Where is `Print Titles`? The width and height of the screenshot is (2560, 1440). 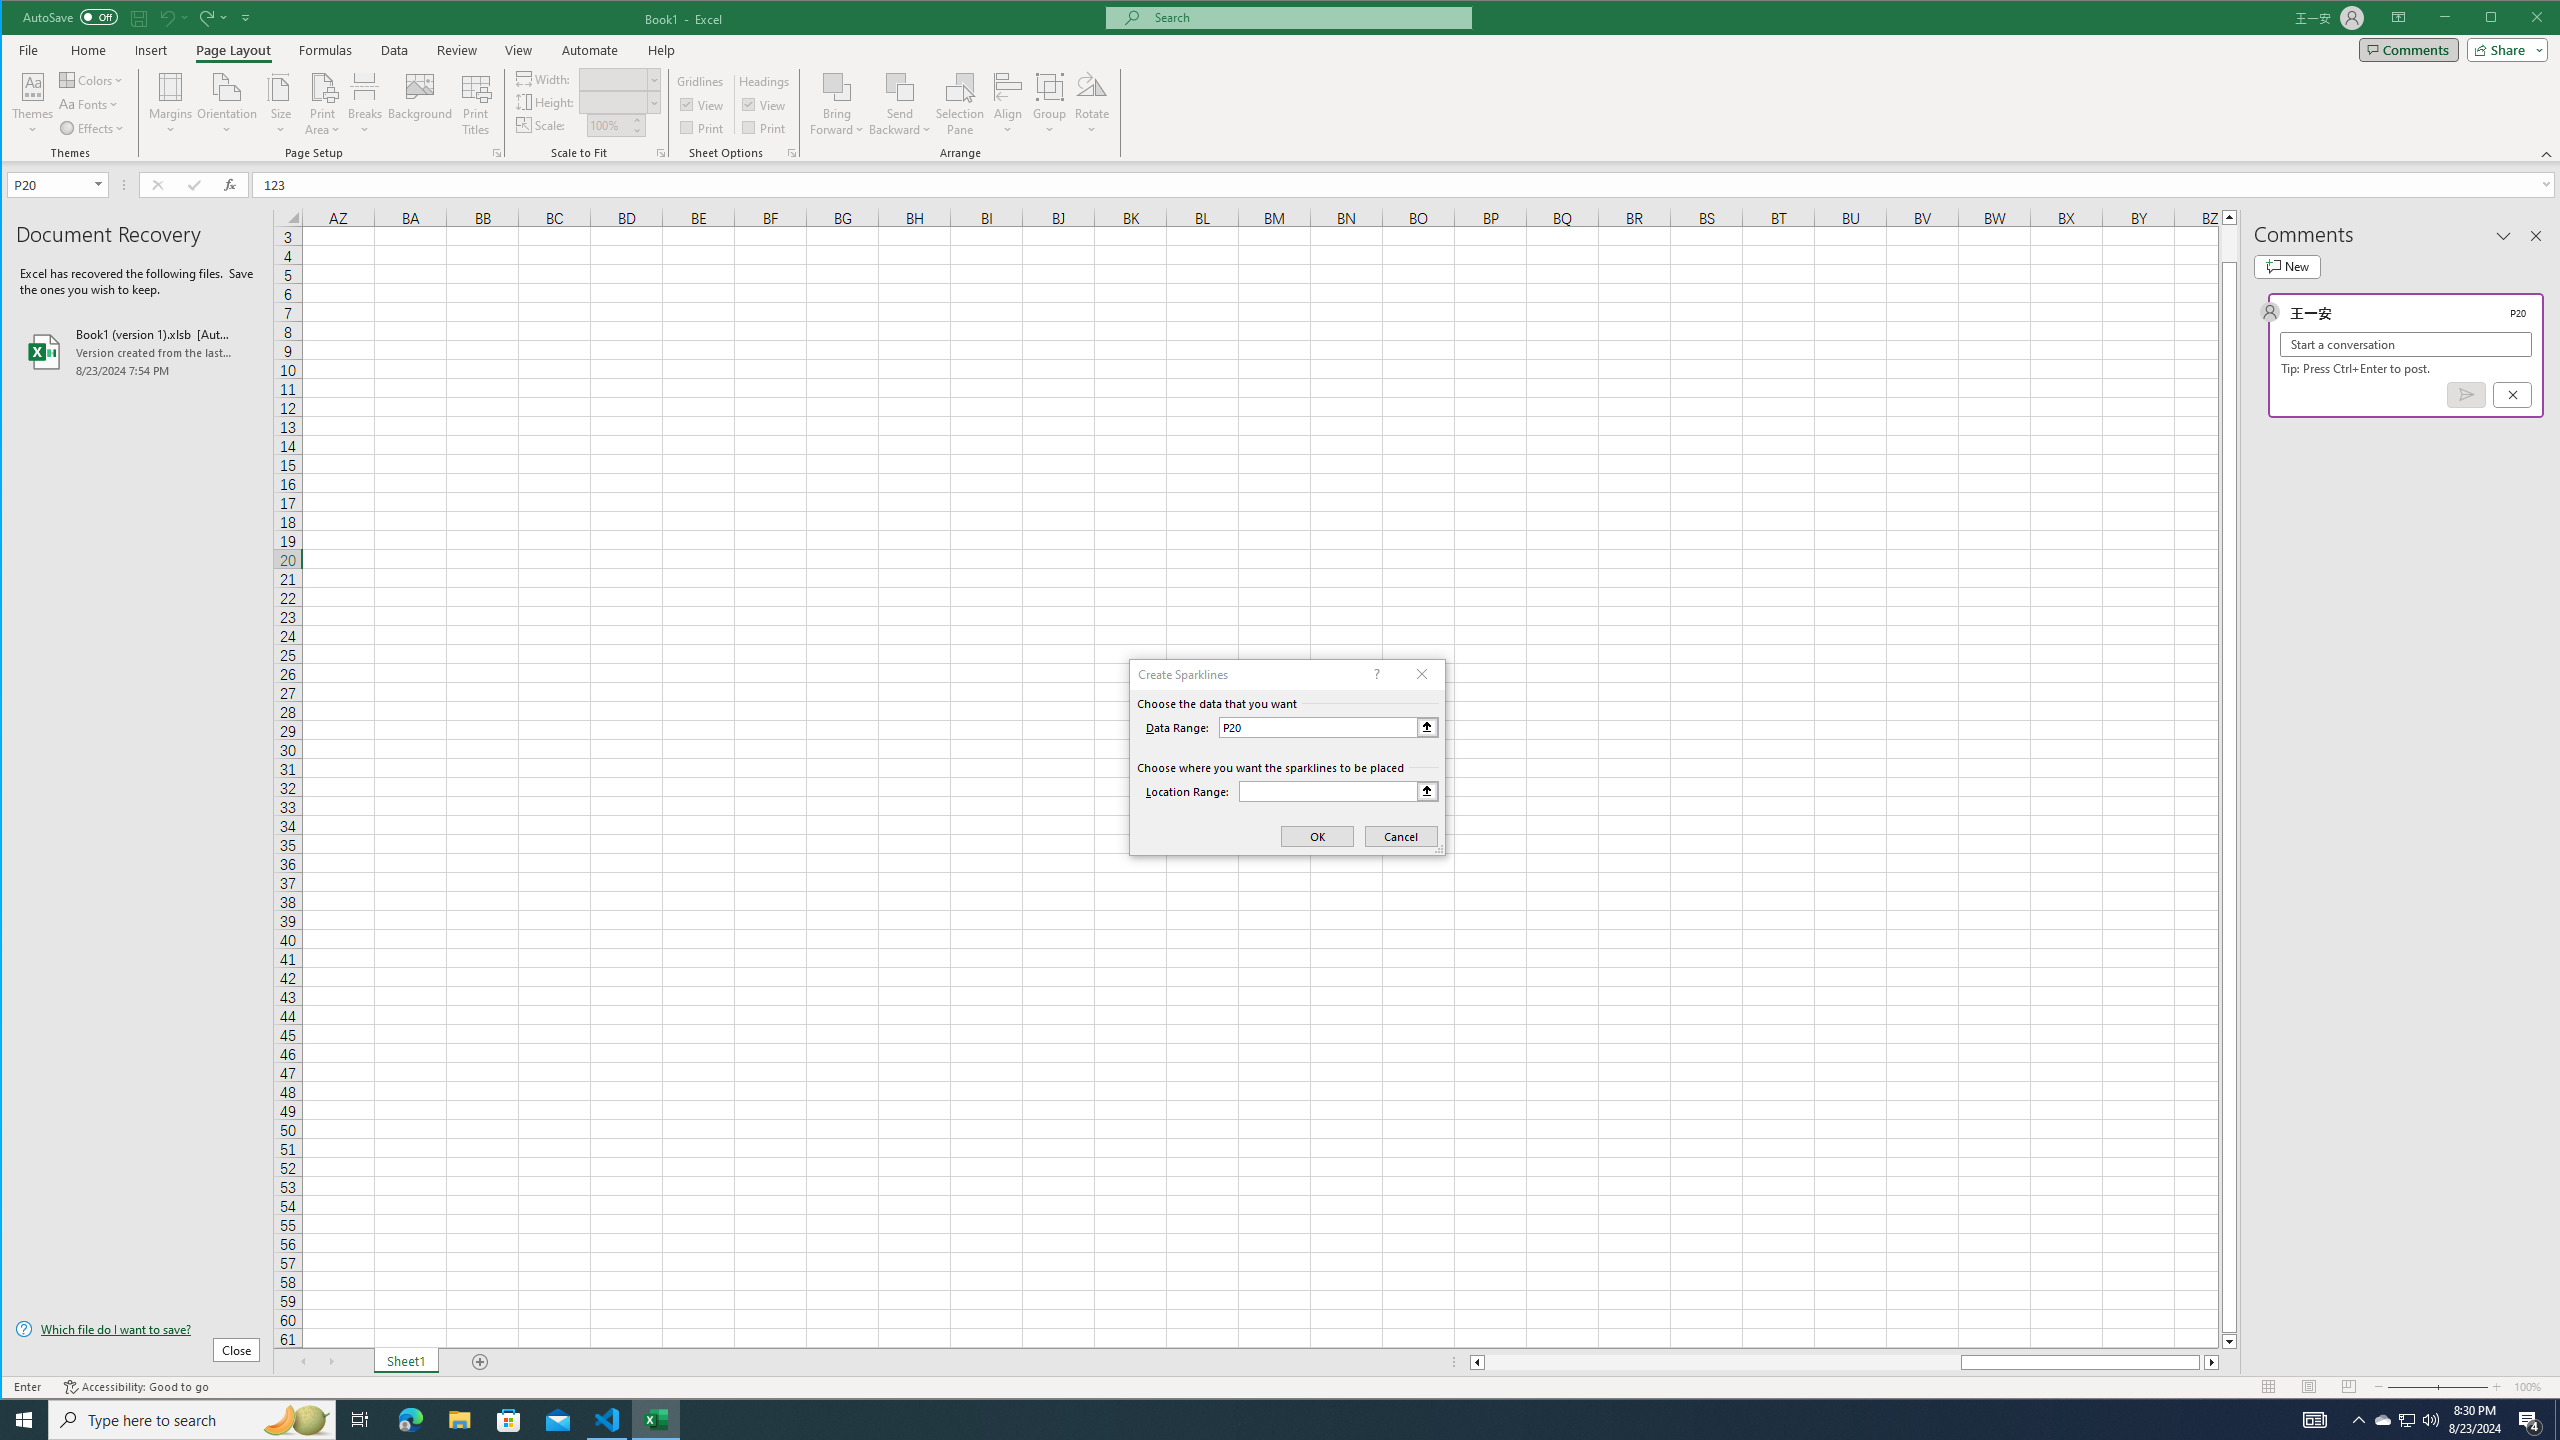
Print Titles is located at coordinates (476, 104).